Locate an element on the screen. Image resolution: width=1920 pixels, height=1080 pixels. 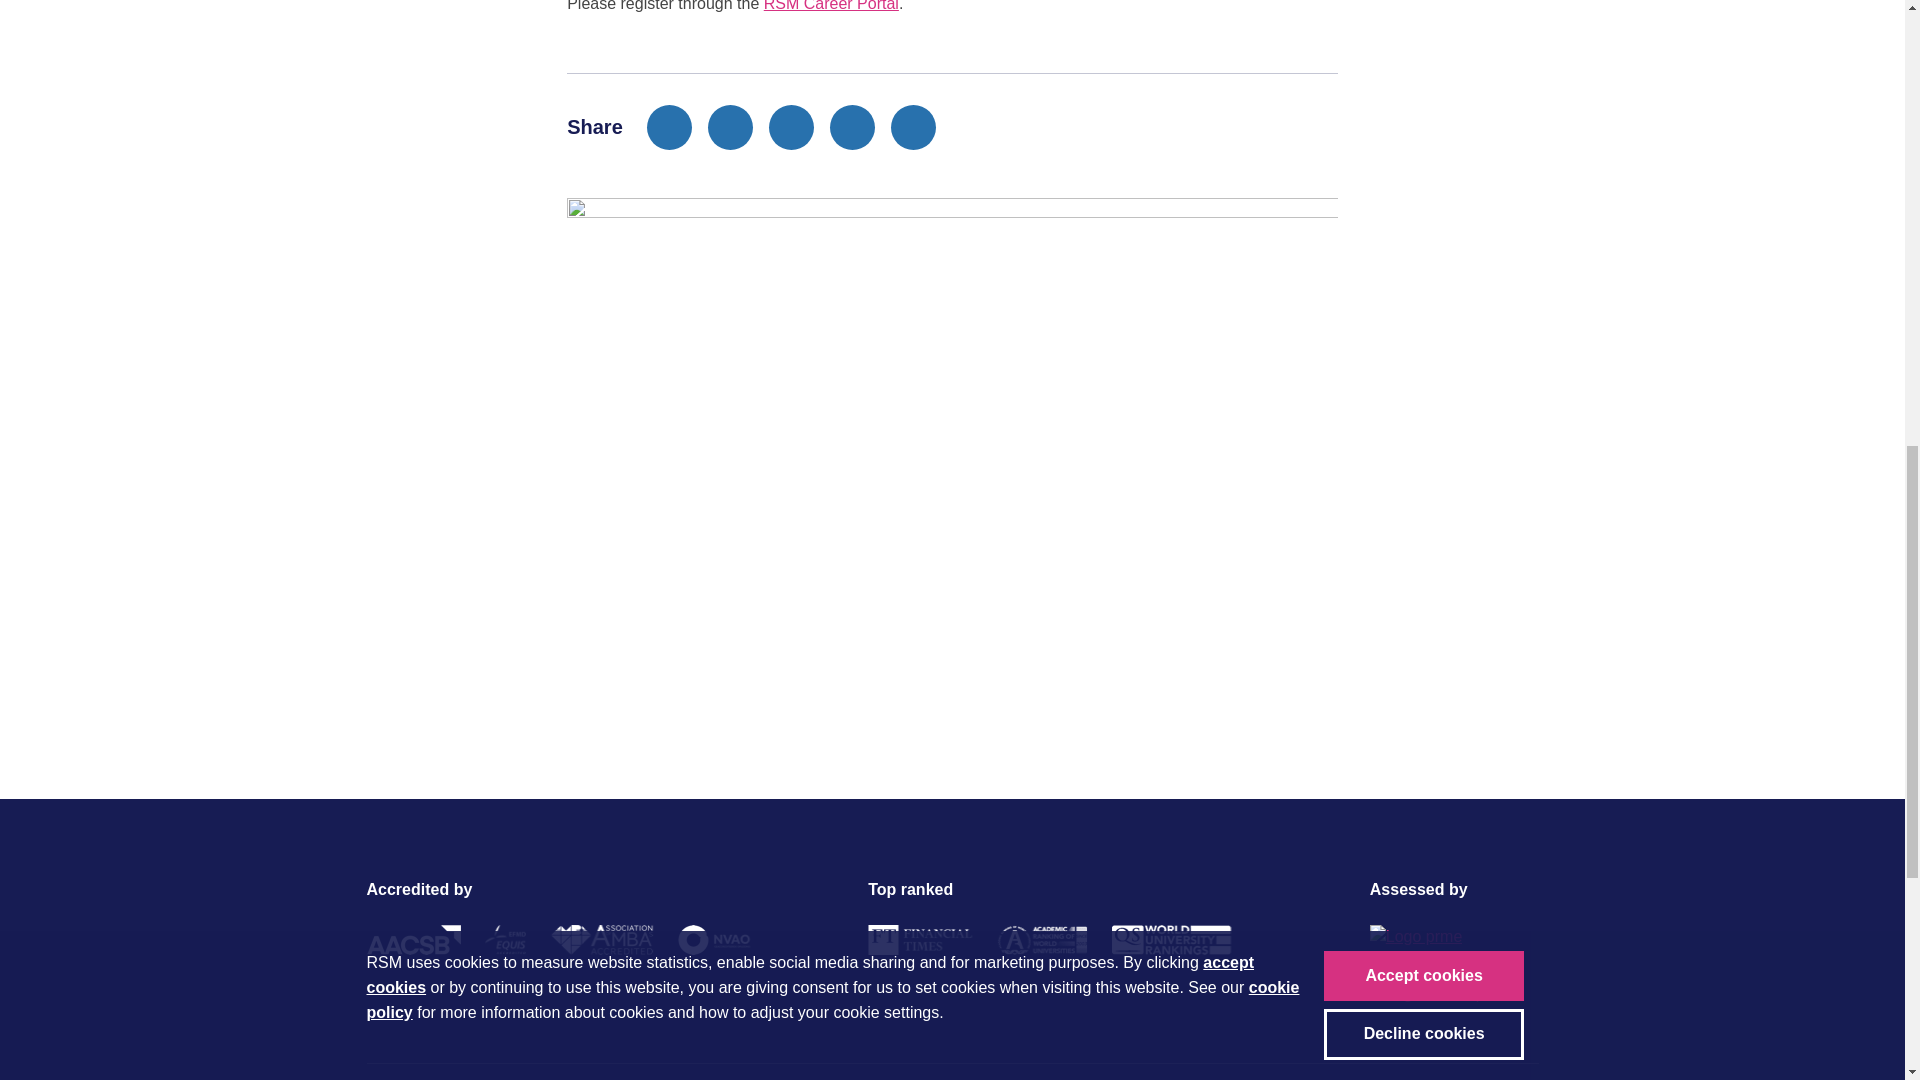
Email this is located at coordinates (852, 127).